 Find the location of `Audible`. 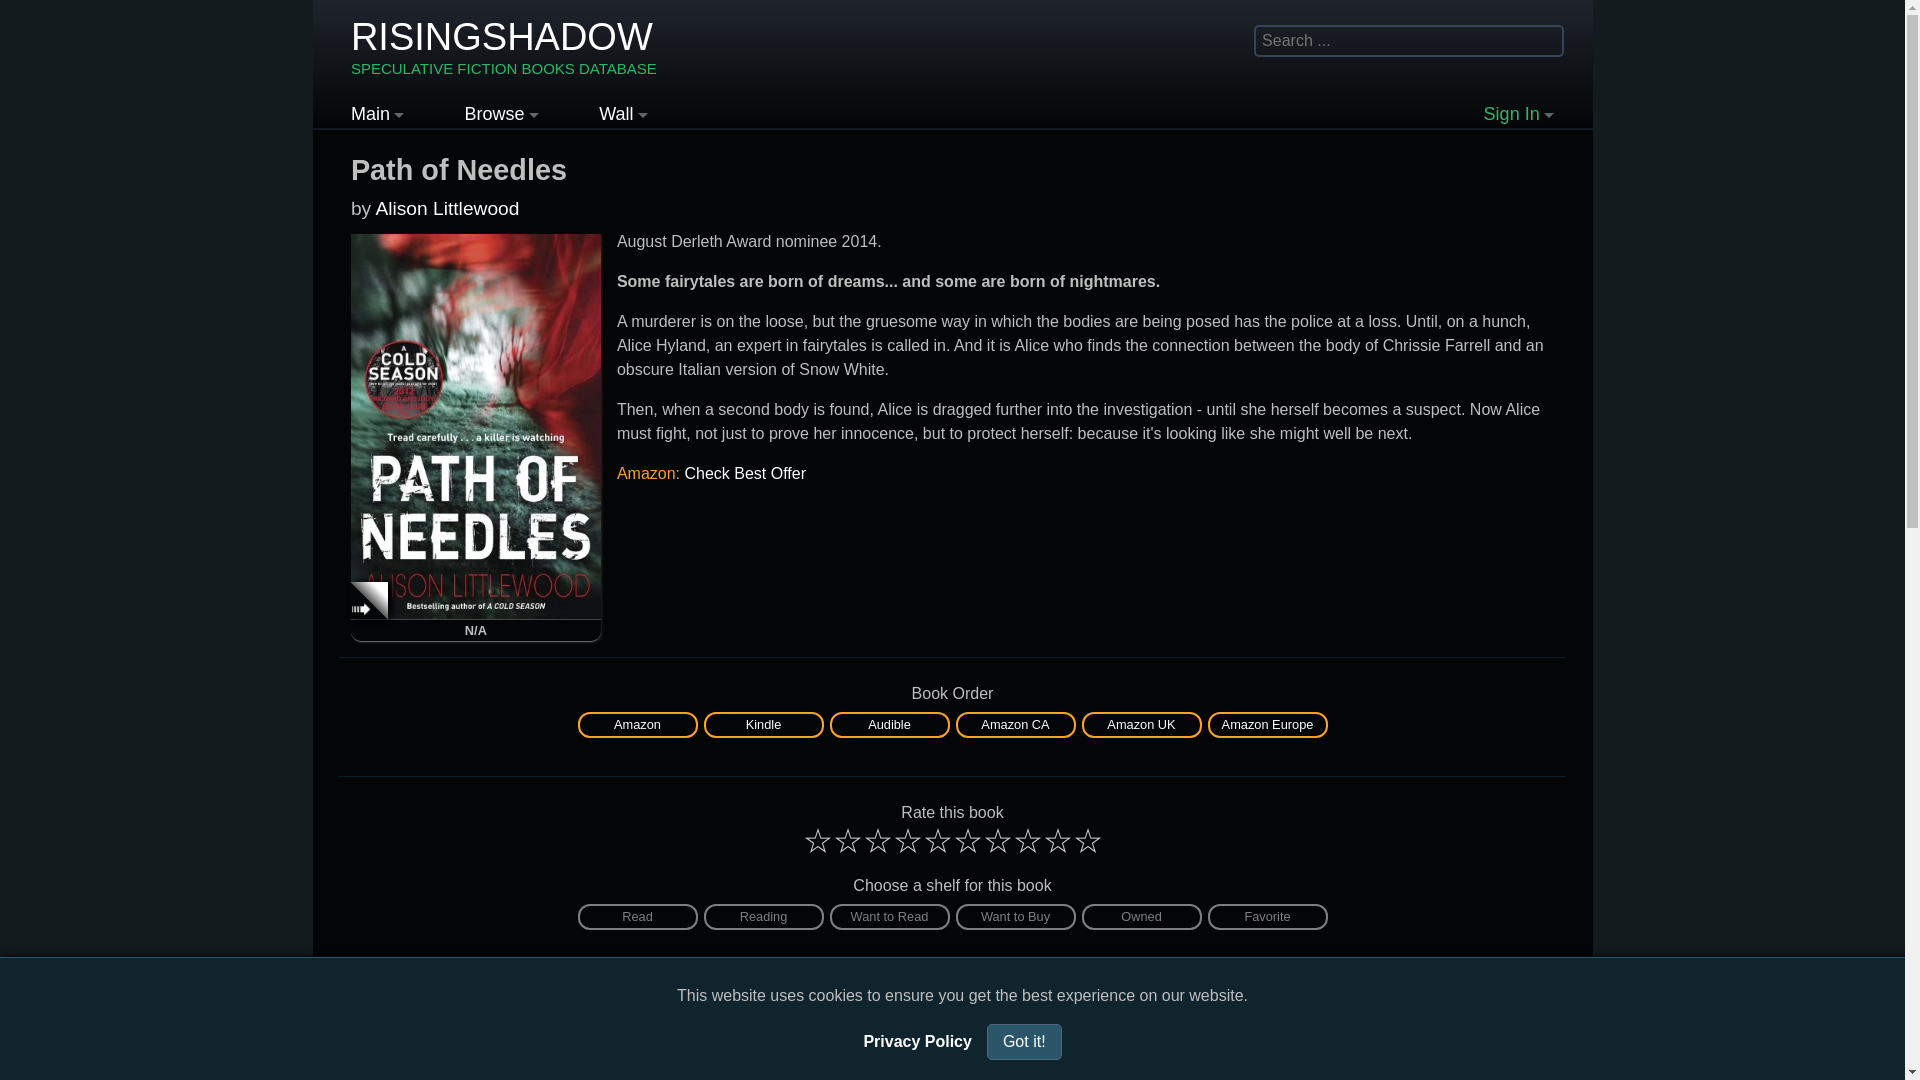

Audible is located at coordinates (888, 723).